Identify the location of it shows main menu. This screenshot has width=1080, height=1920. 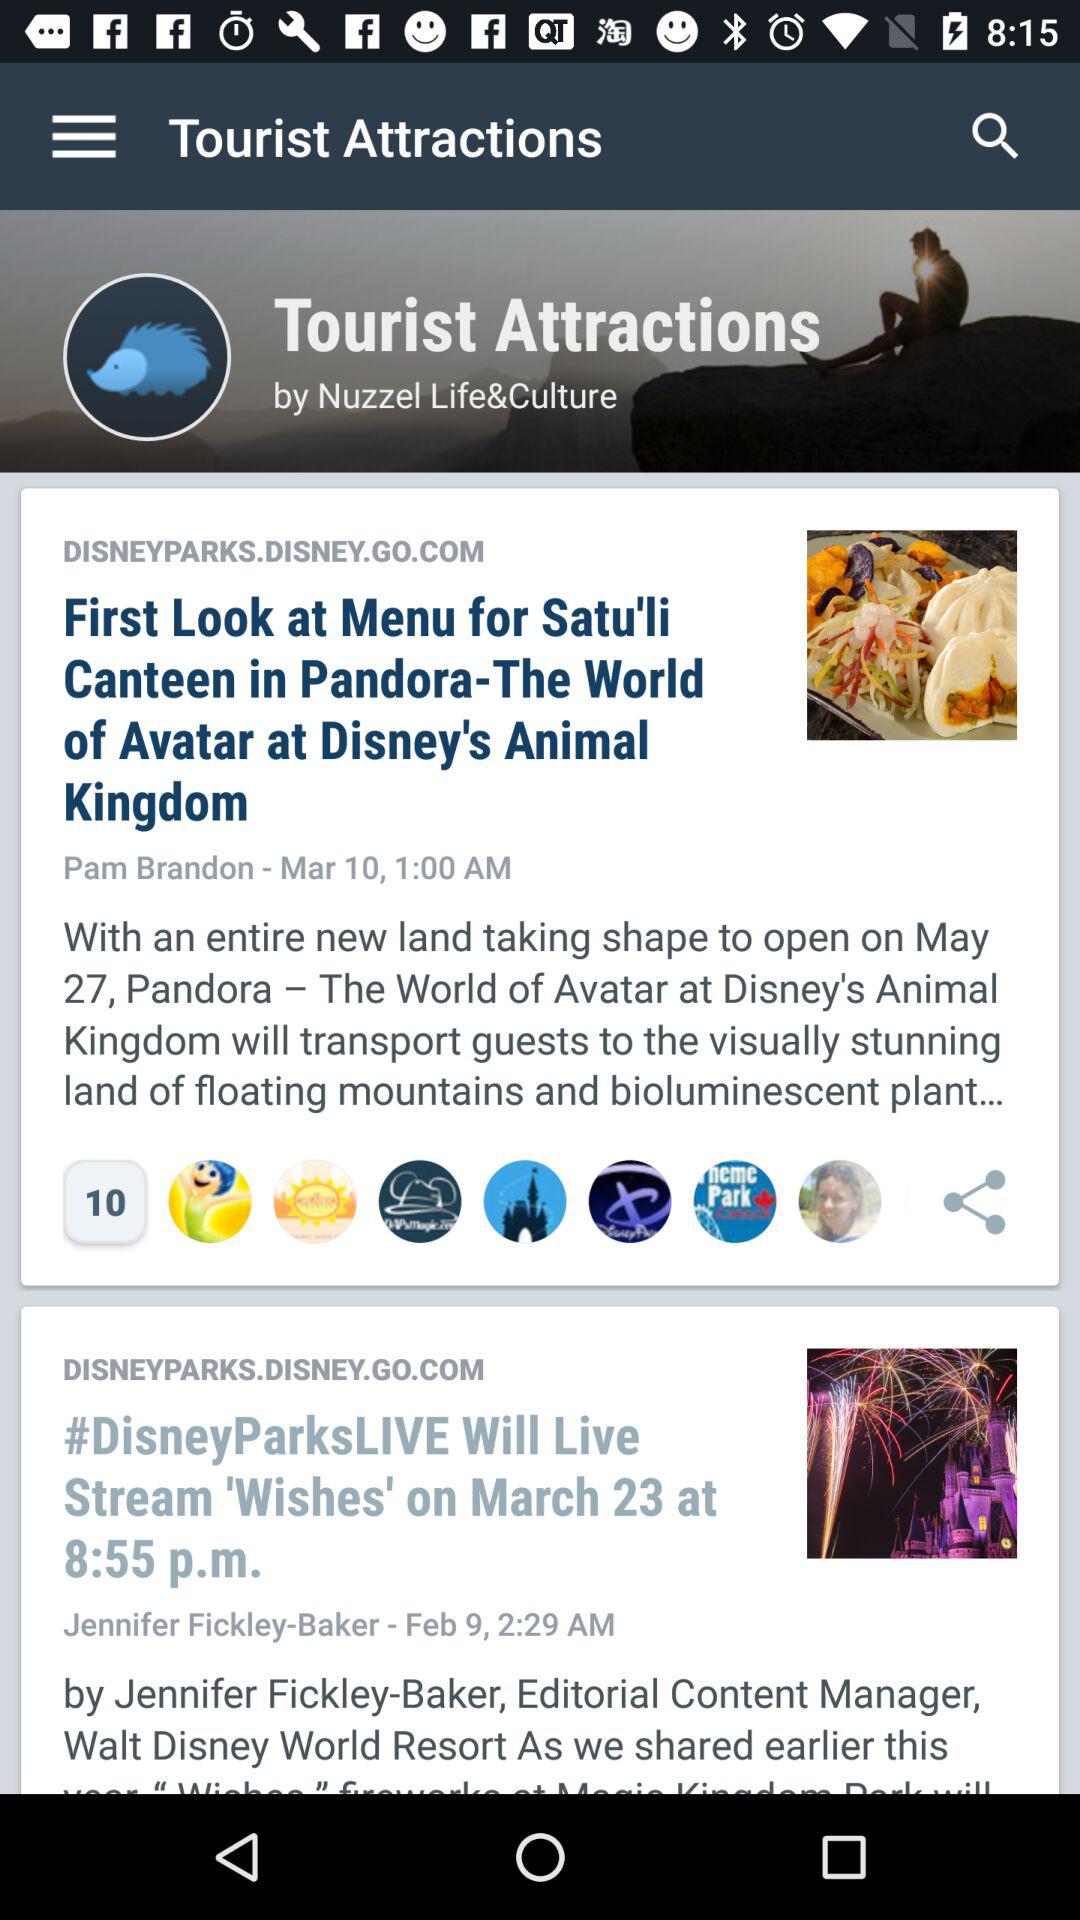
(105, 136).